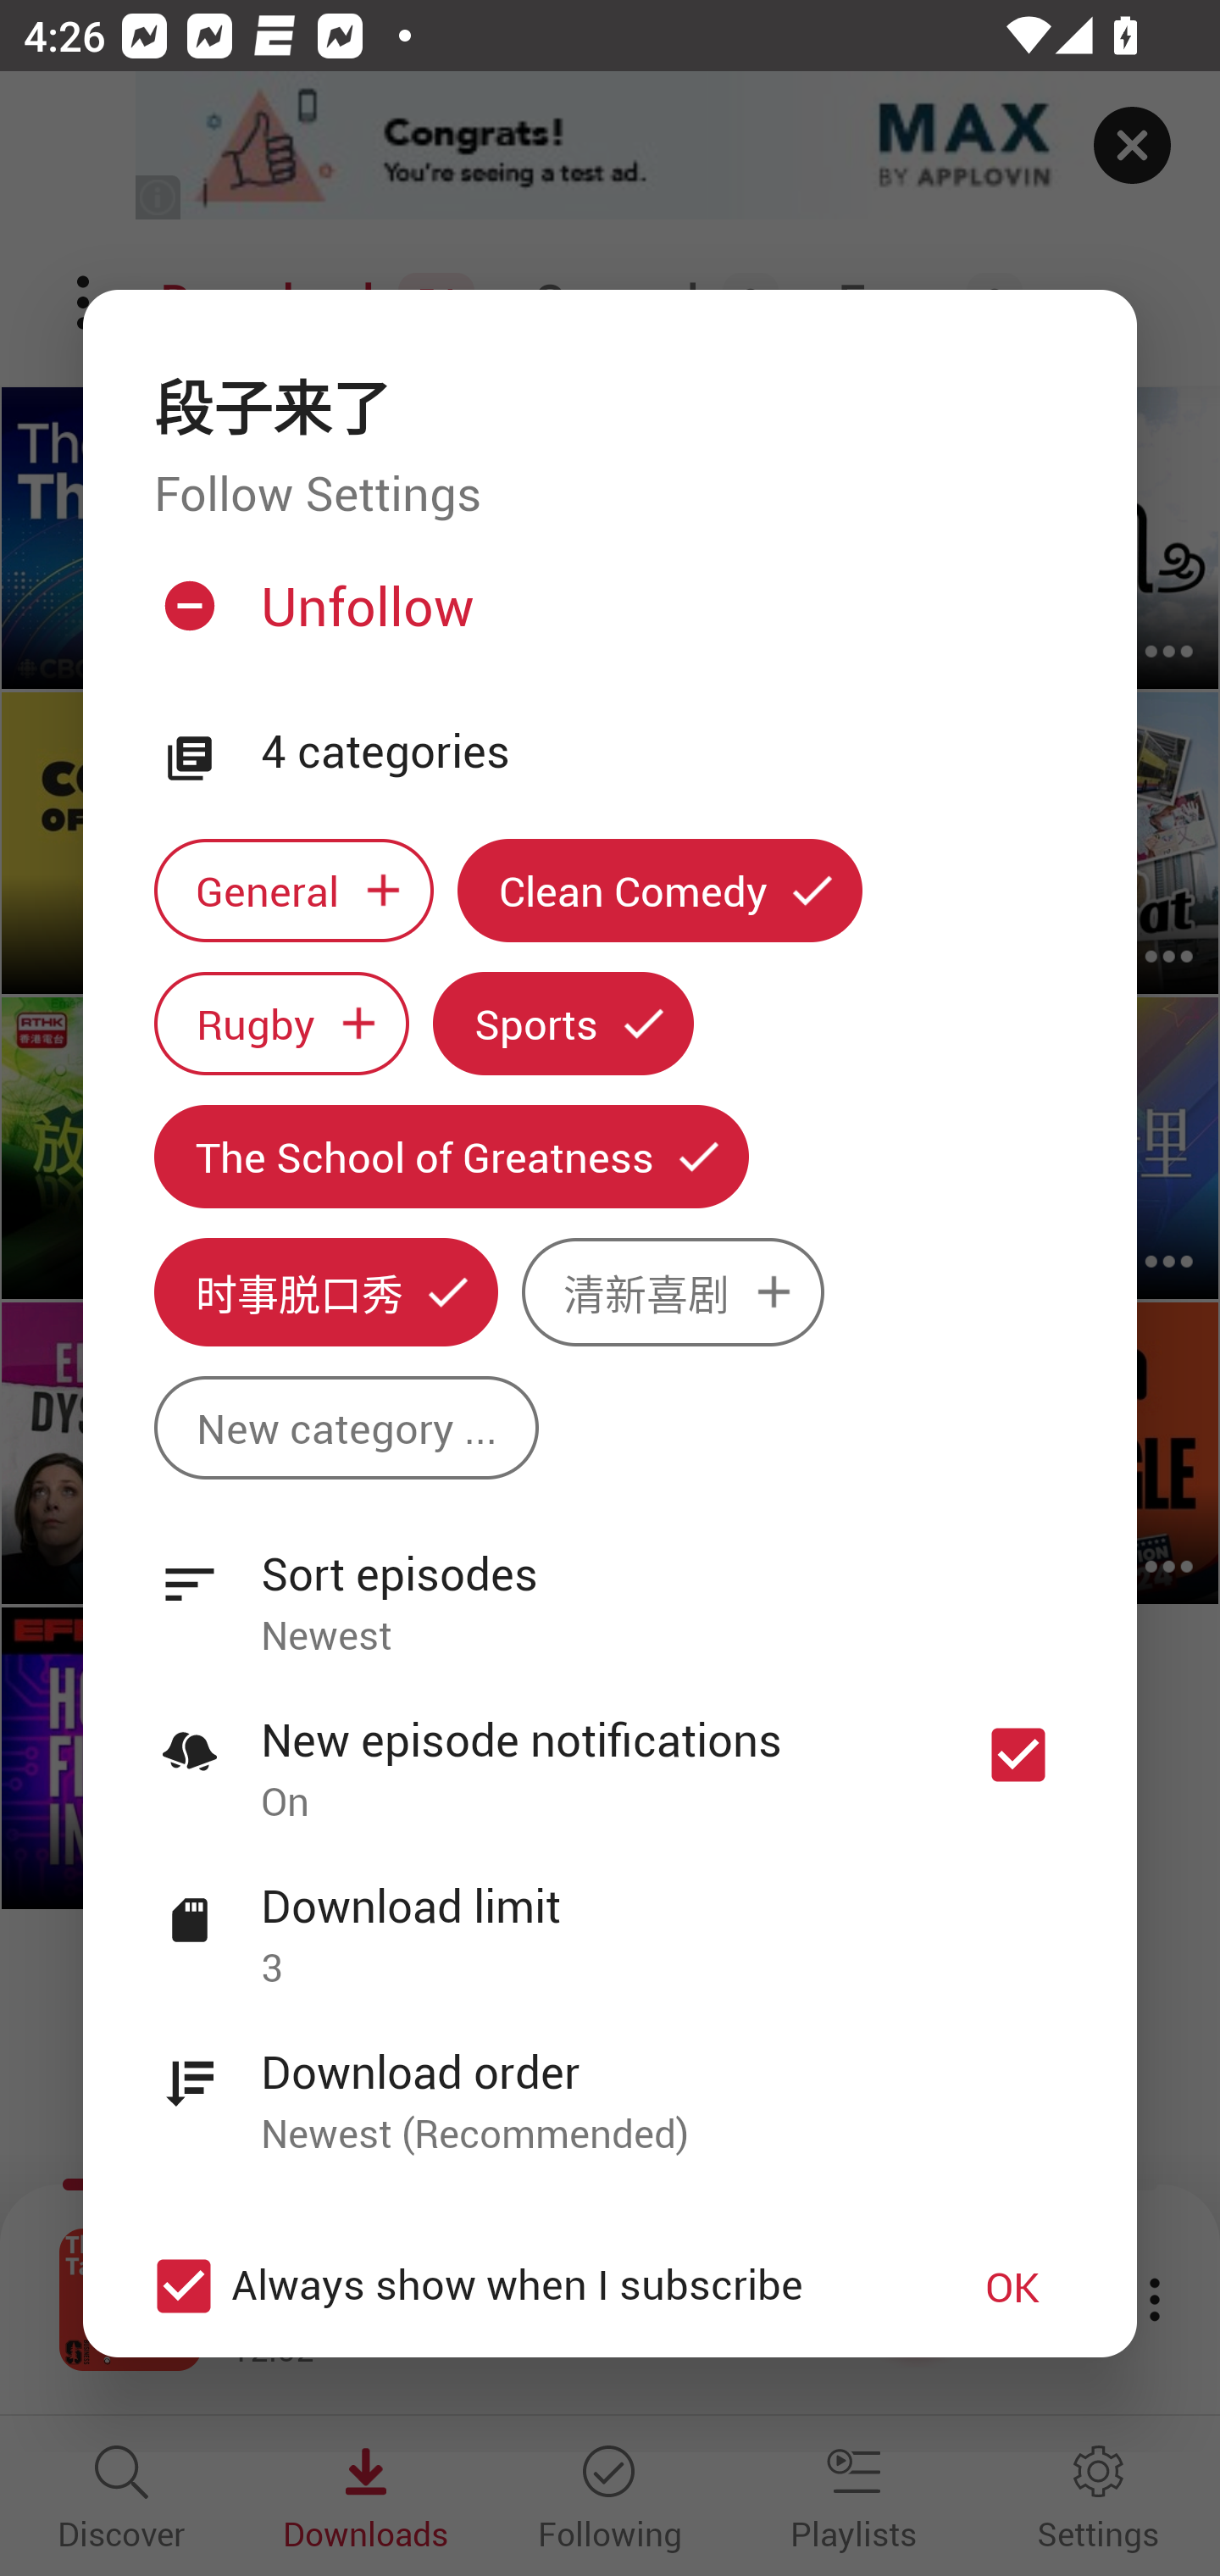 The width and height of the screenshot is (1220, 2576). Describe the element at coordinates (607, 618) in the screenshot. I see `Unfollow` at that location.